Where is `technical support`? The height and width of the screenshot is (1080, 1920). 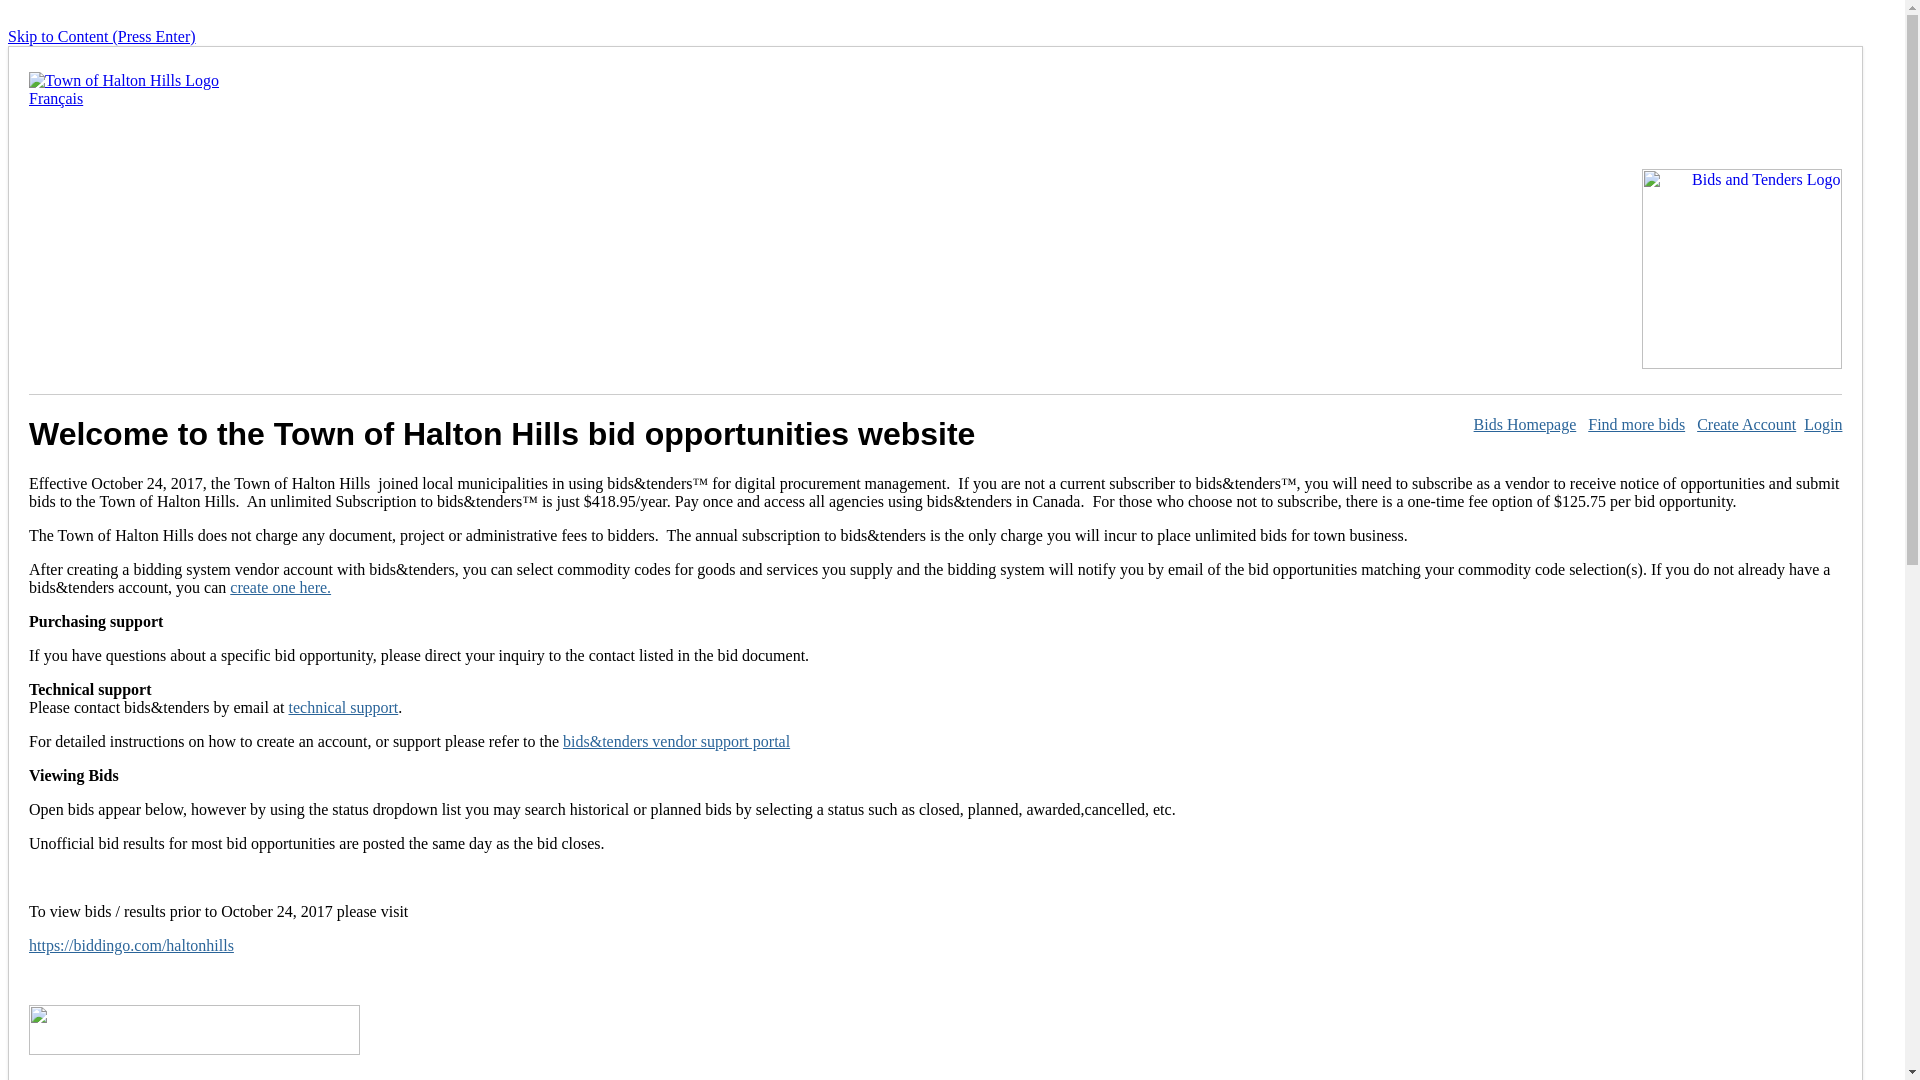 technical support is located at coordinates (343, 708).